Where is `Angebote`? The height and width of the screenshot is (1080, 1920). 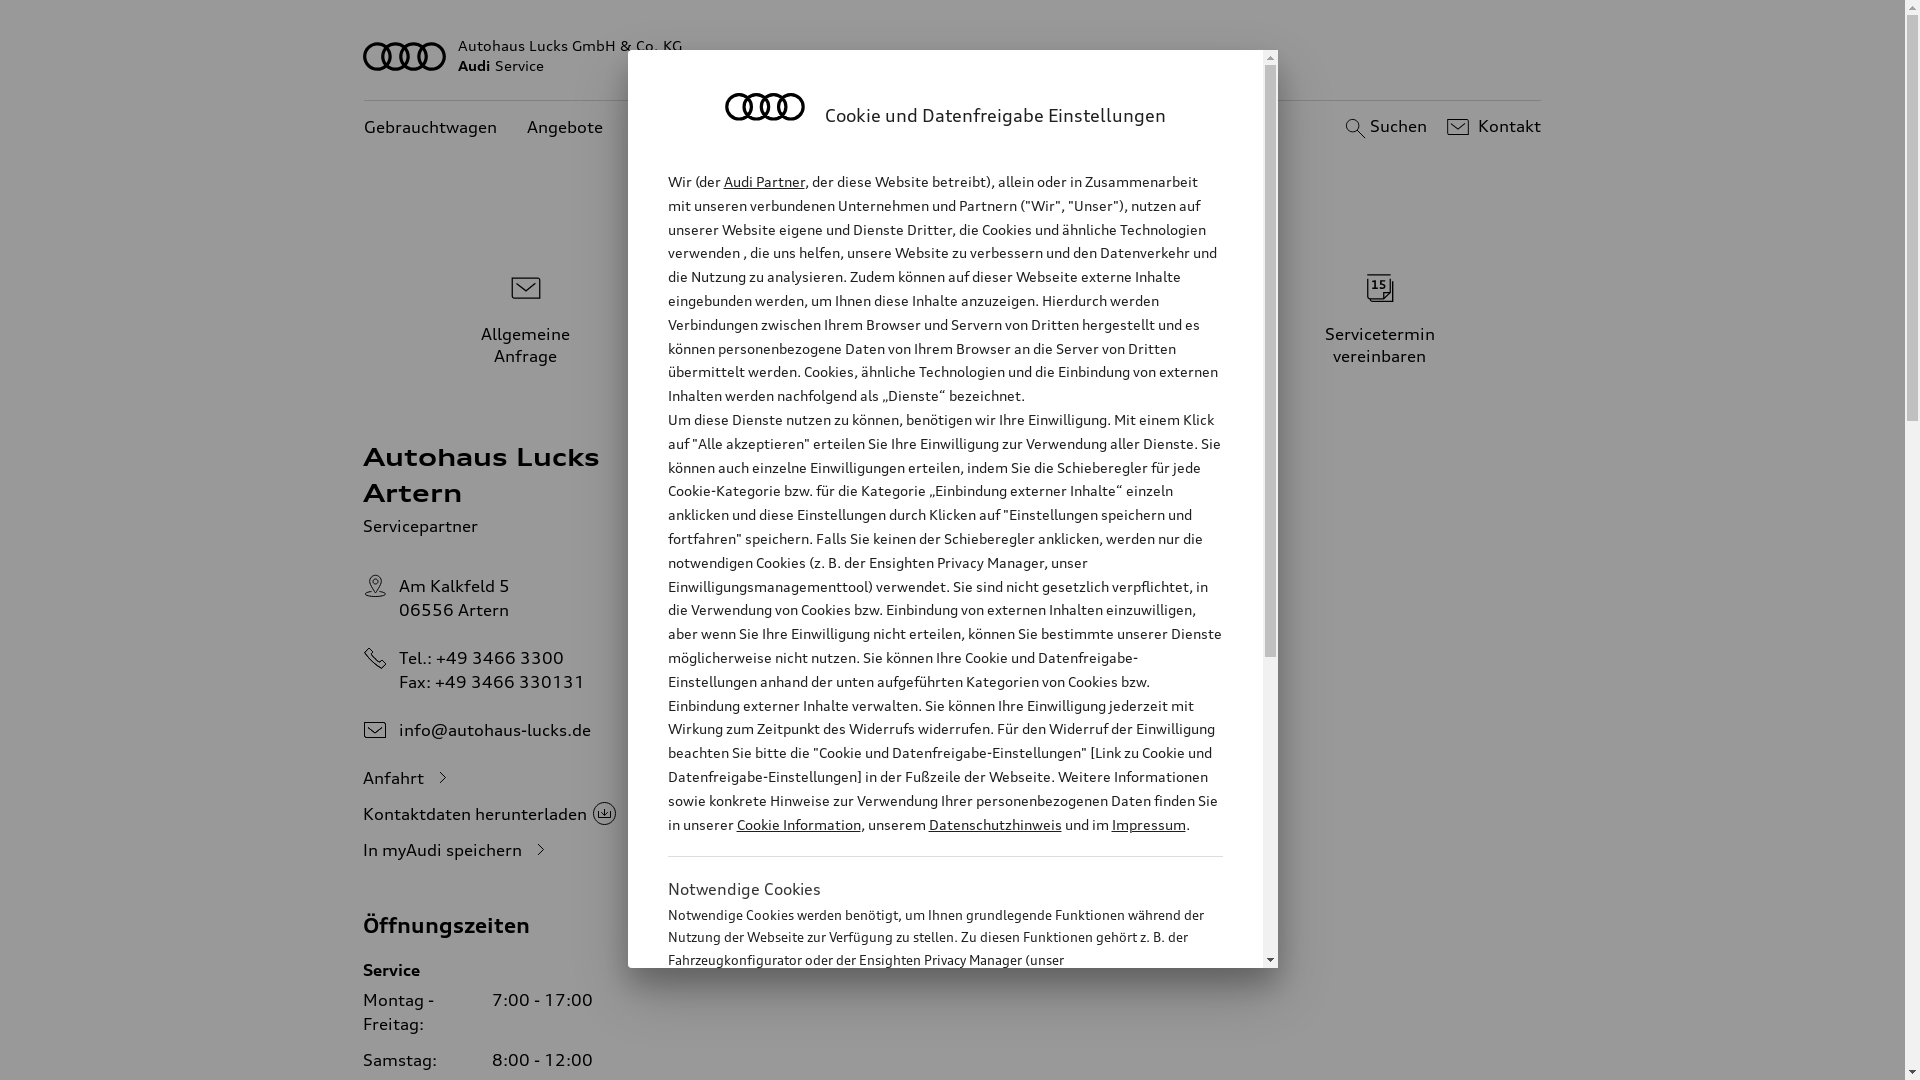 Angebote is located at coordinates (565, 128).